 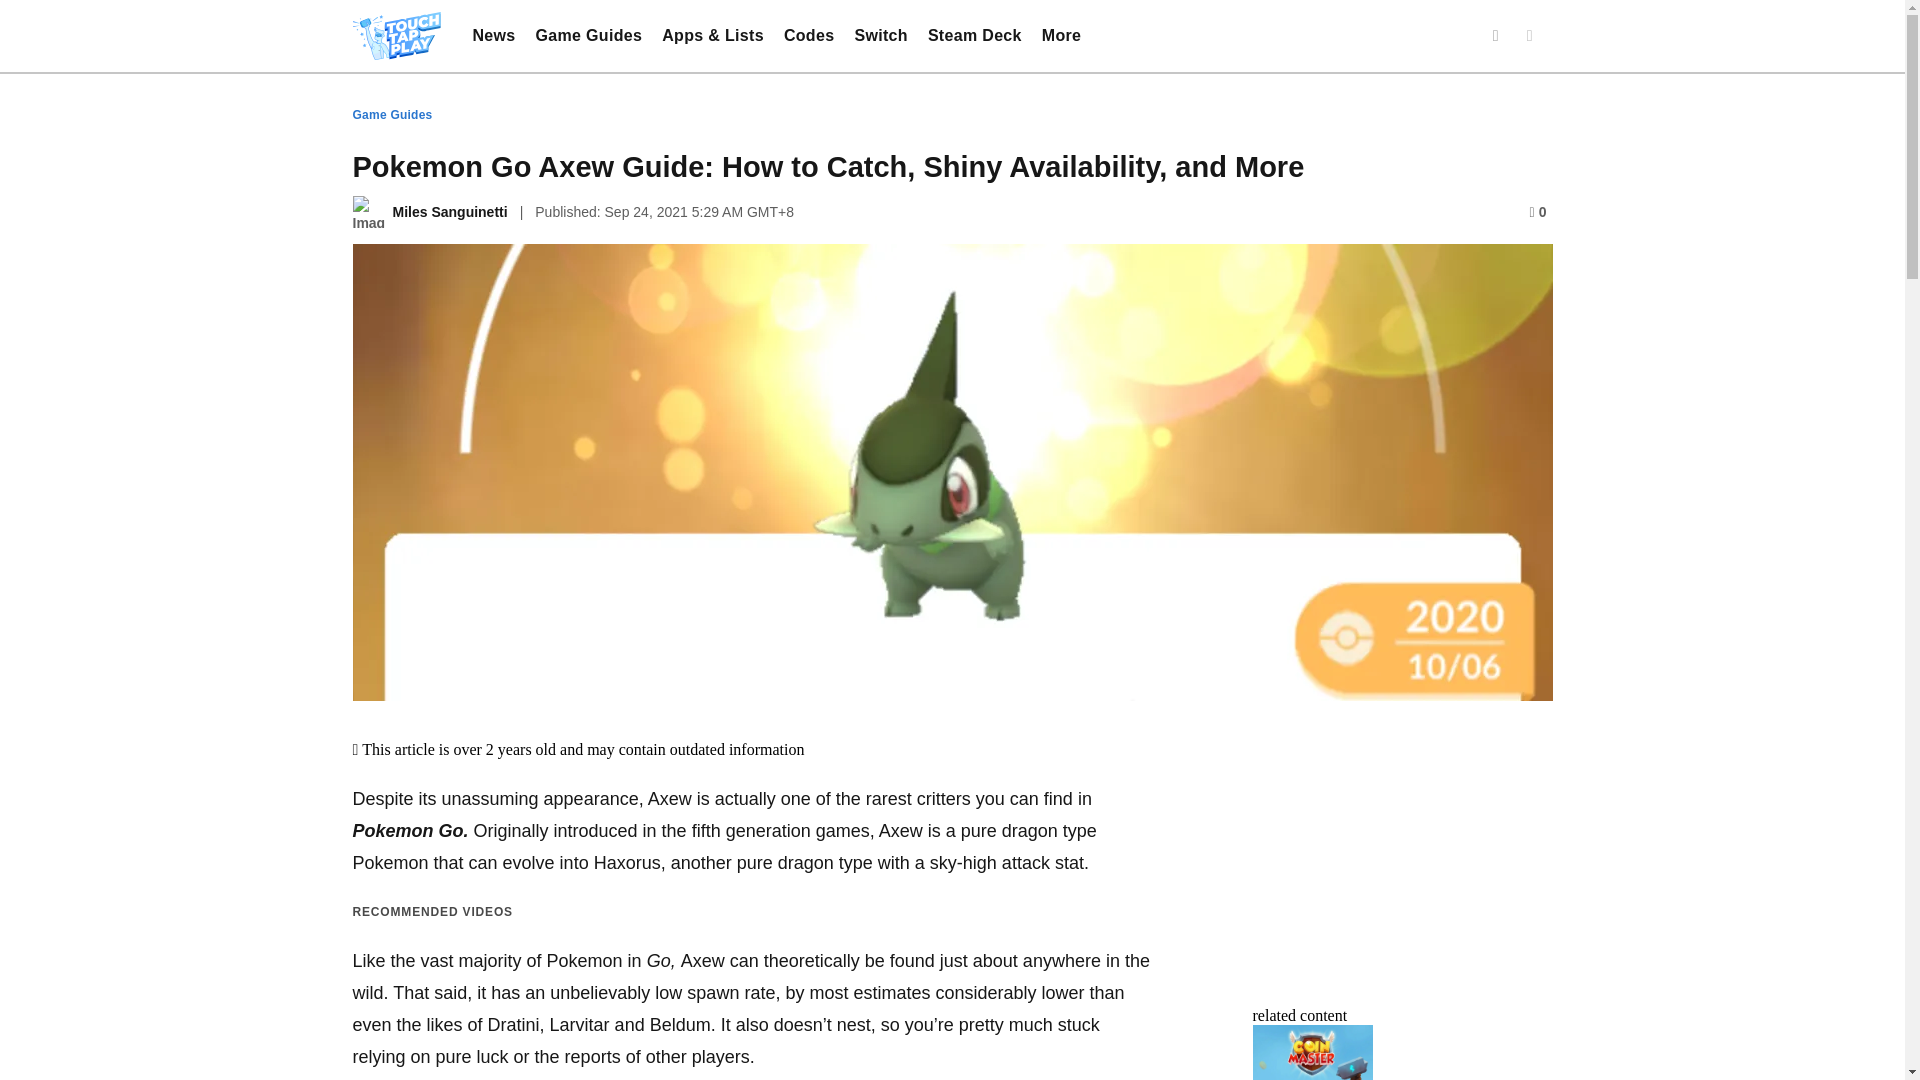 What do you see at coordinates (880, 36) in the screenshot?
I see `Switch` at bounding box center [880, 36].